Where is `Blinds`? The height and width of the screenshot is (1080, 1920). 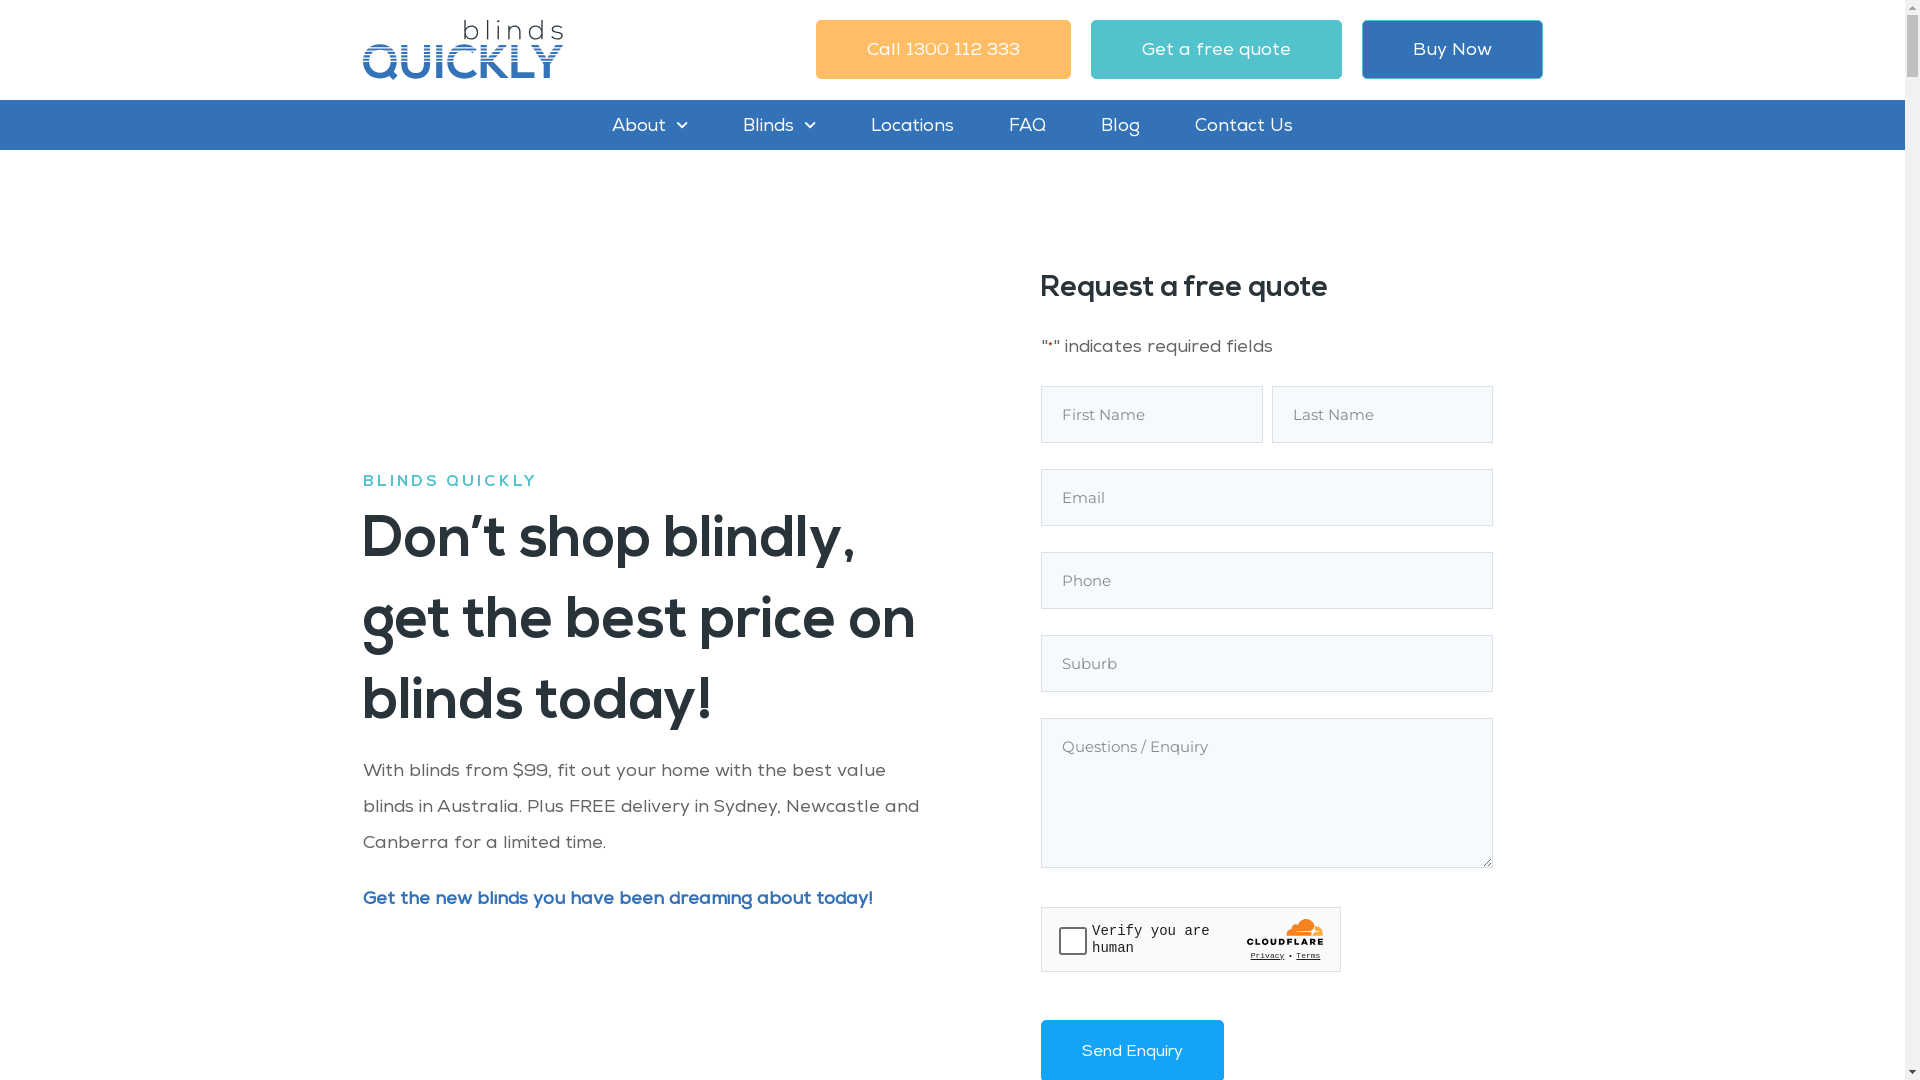 Blinds is located at coordinates (780, 125).